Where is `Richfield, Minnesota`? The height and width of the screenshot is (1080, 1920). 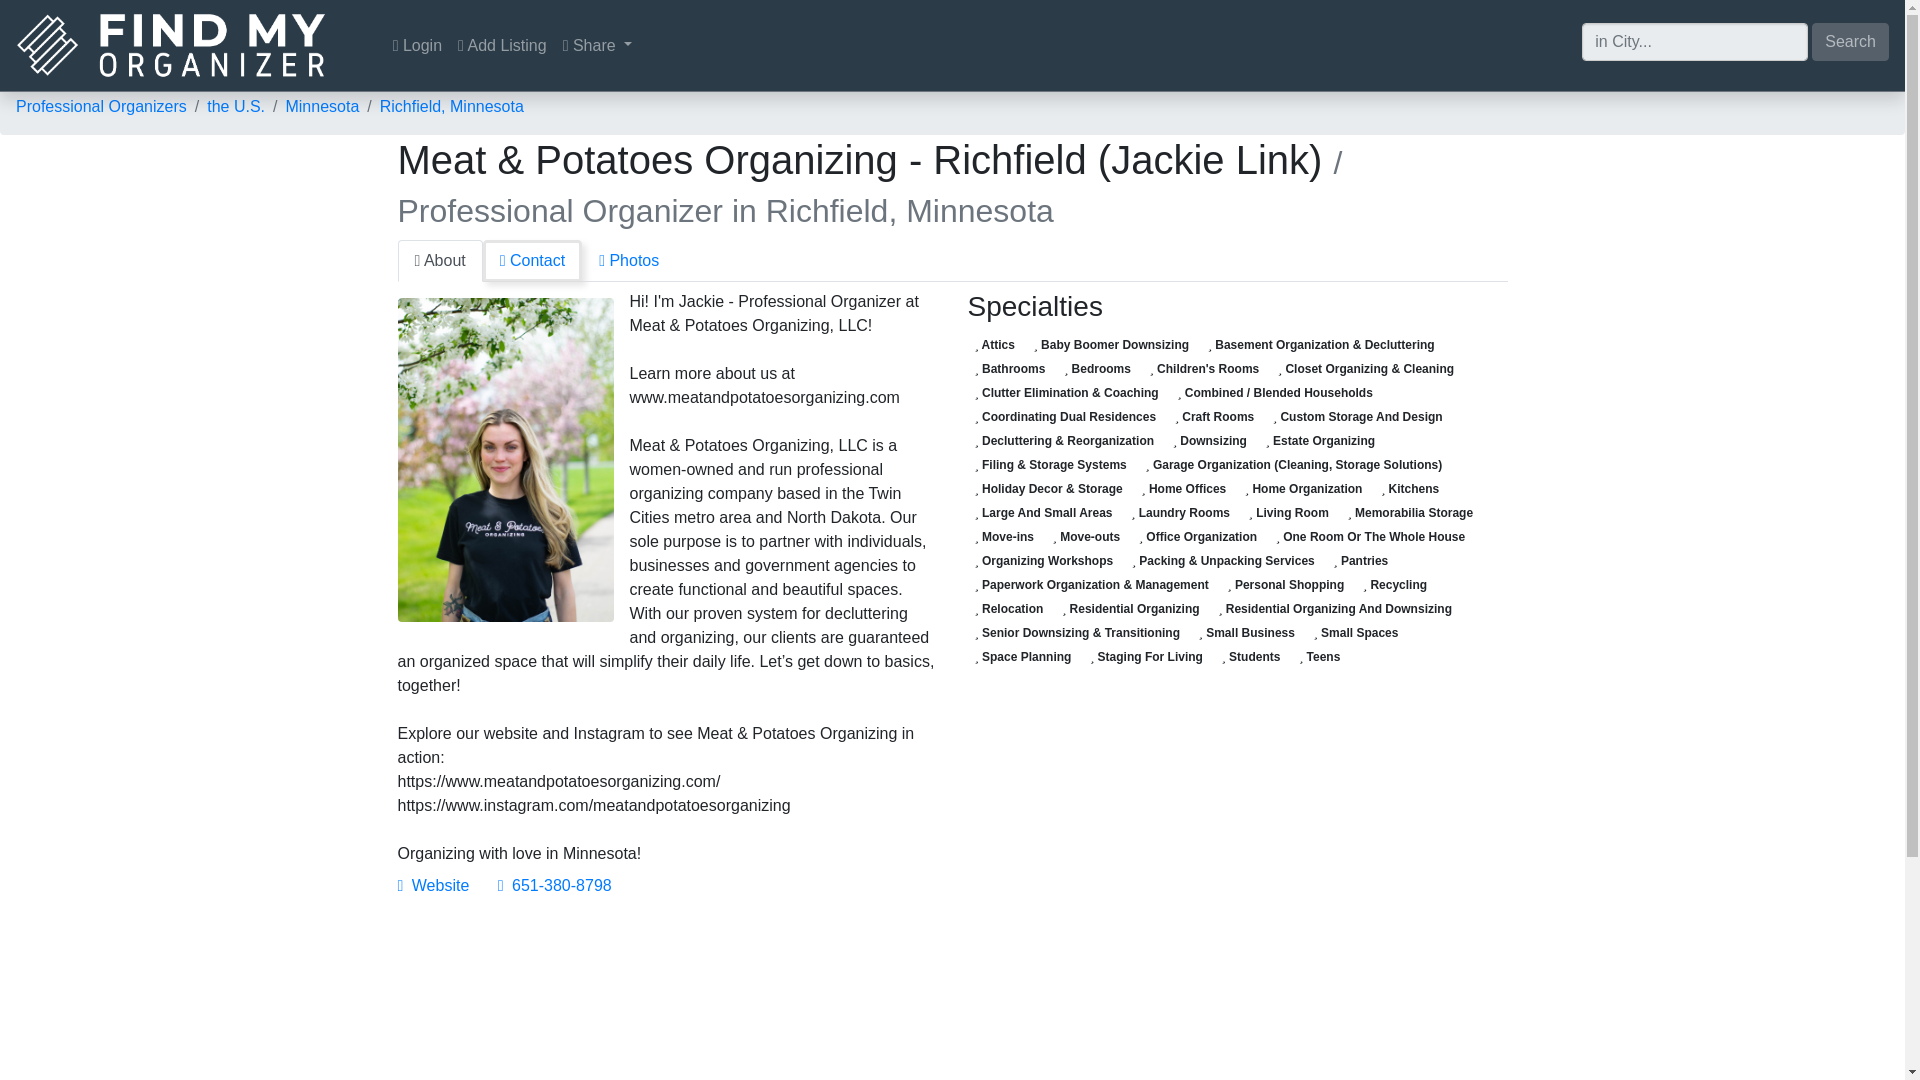
Richfield, Minnesota is located at coordinates (452, 106).